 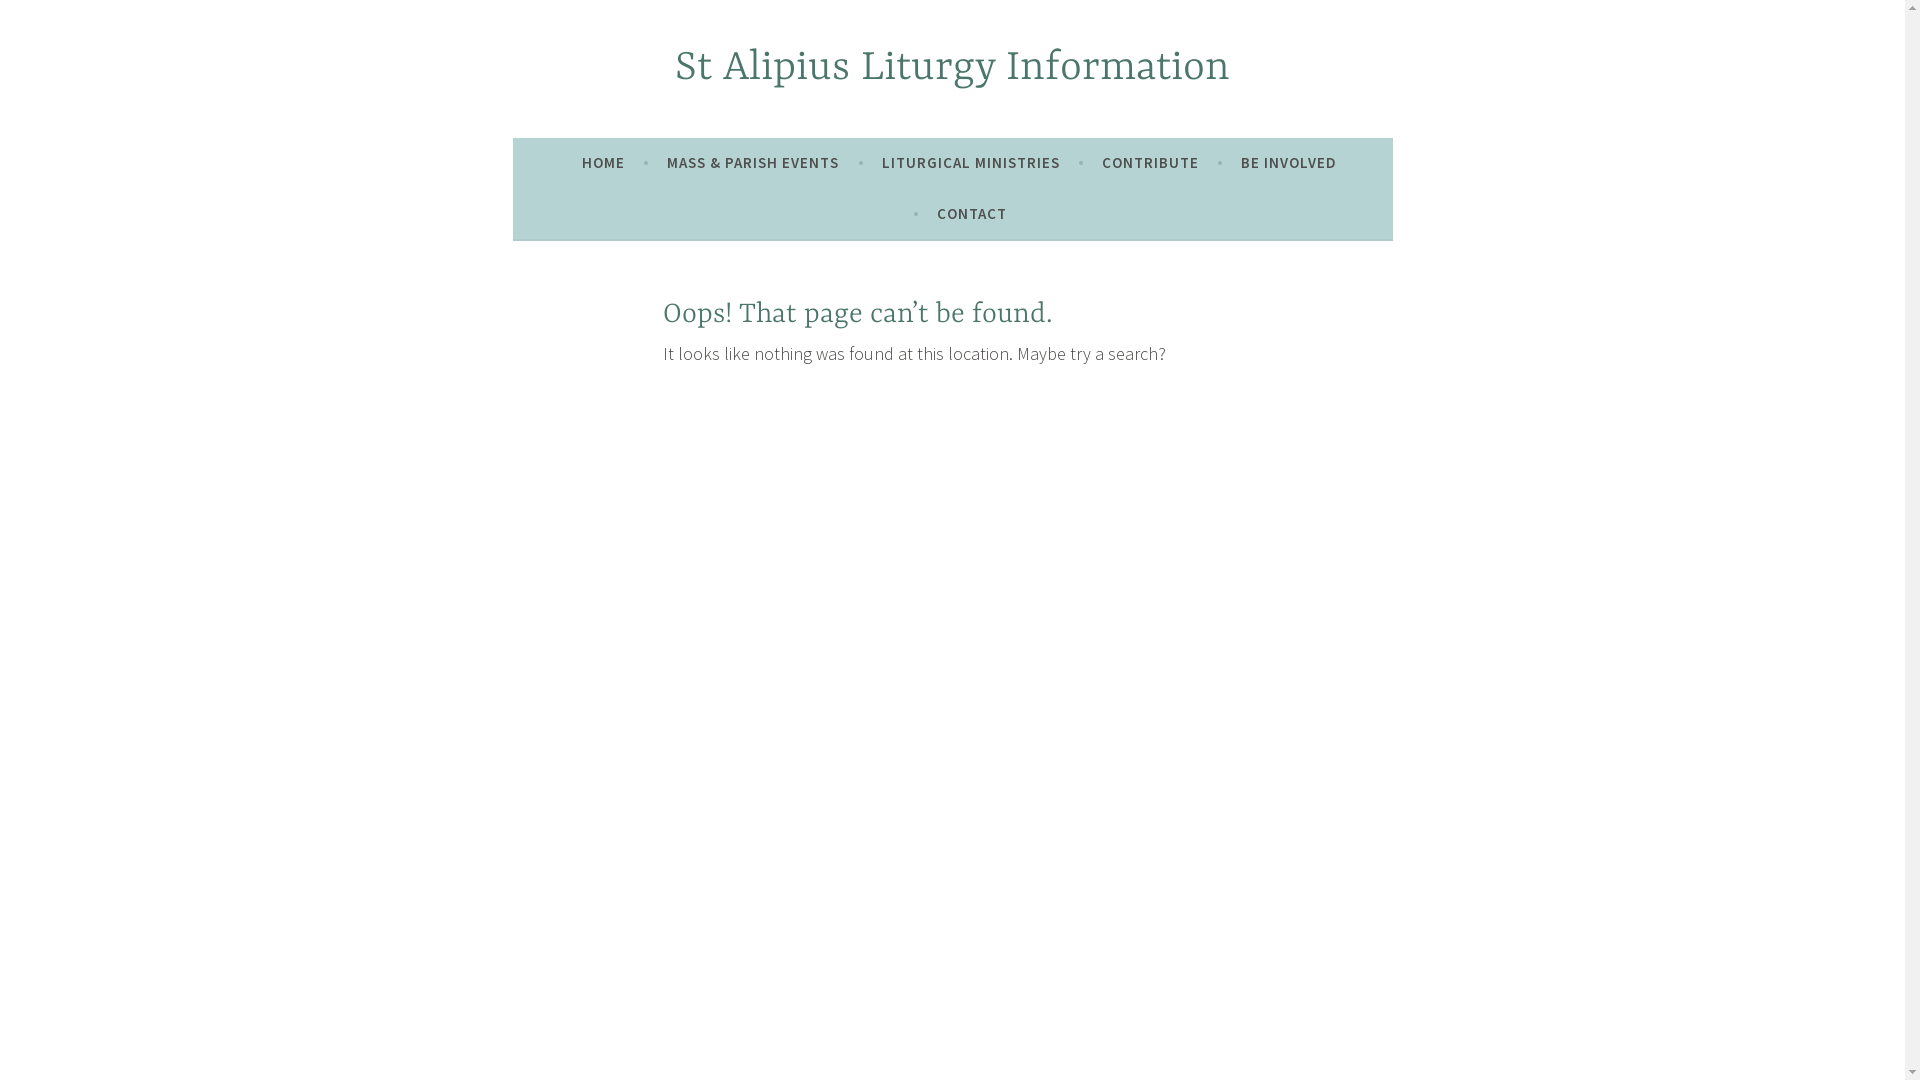 What do you see at coordinates (1150, 163) in the screenshot?
I see `CONTRIBUTE` at bounding box center [1150, 163].